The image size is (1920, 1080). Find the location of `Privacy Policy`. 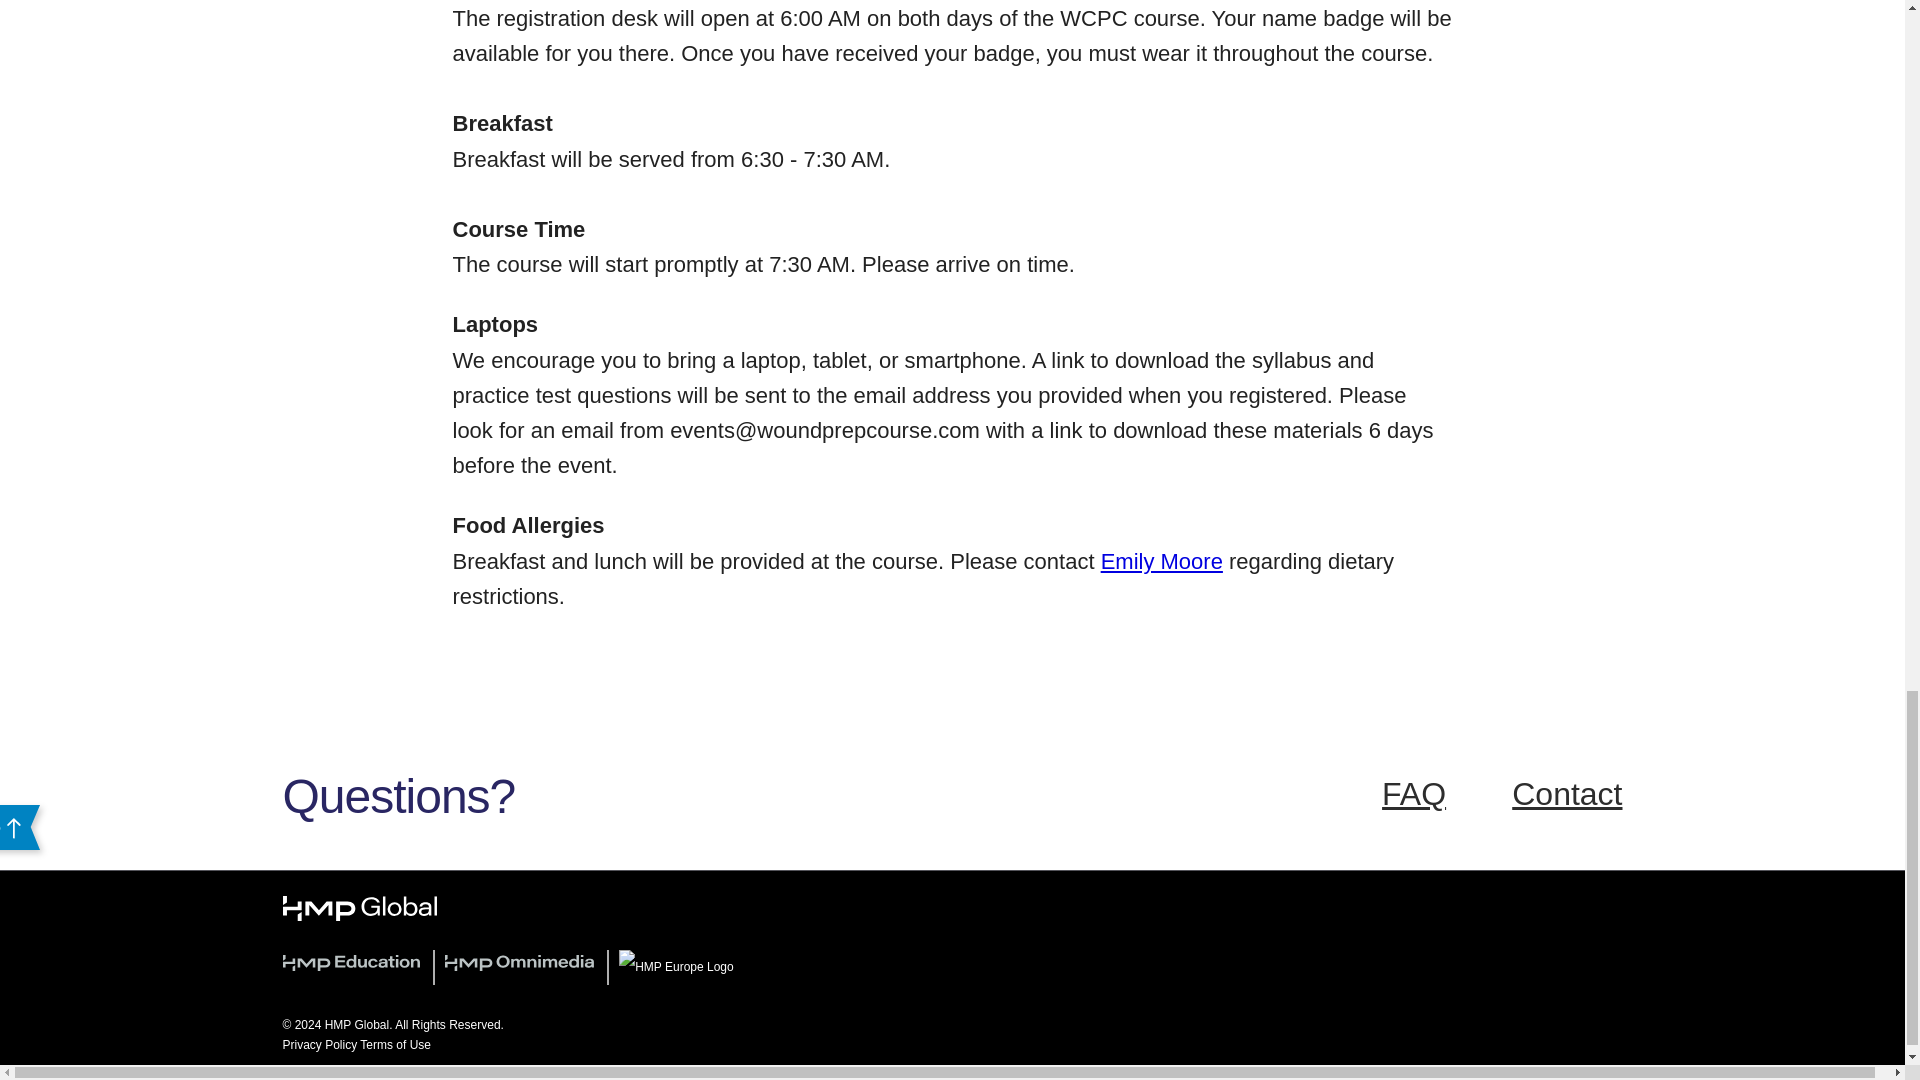

Privacy Policy is located at coordinates (320, 1044).